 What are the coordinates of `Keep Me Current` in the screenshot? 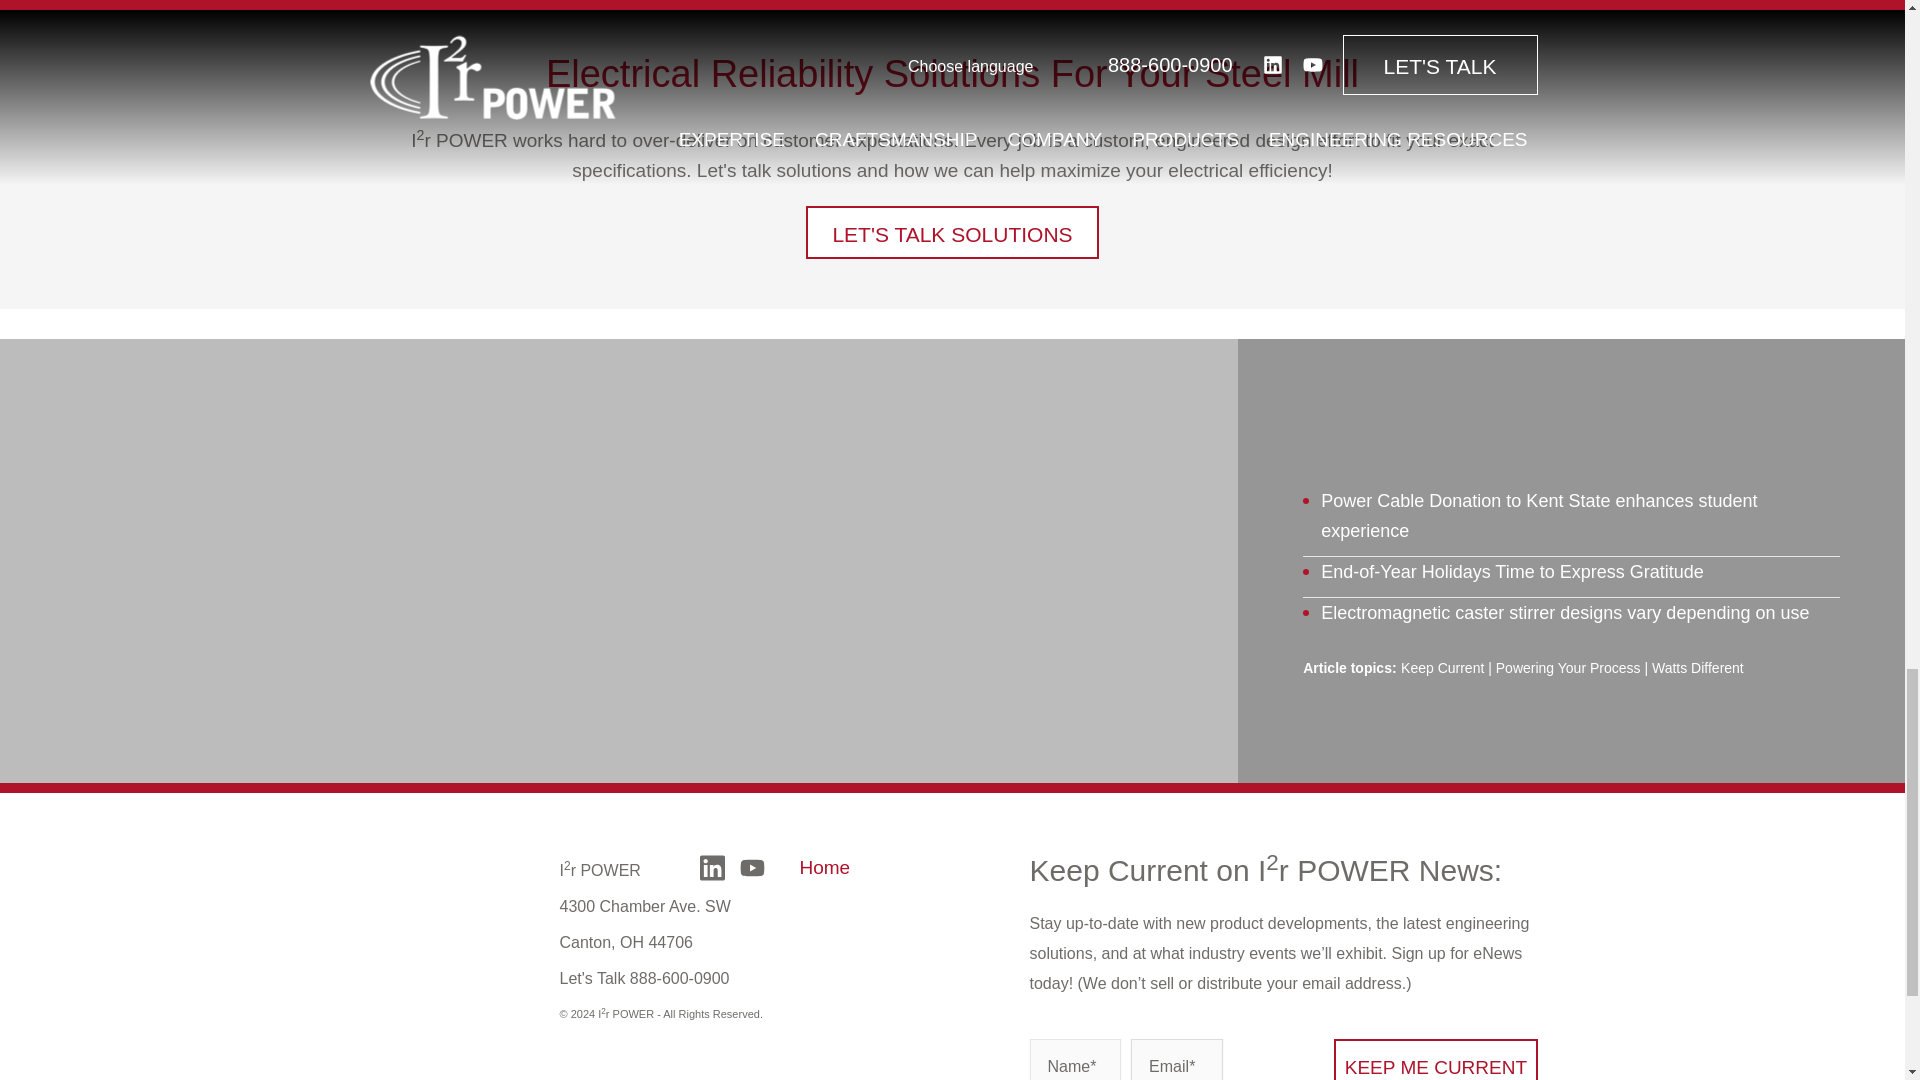 It's located at (1436, 1059).